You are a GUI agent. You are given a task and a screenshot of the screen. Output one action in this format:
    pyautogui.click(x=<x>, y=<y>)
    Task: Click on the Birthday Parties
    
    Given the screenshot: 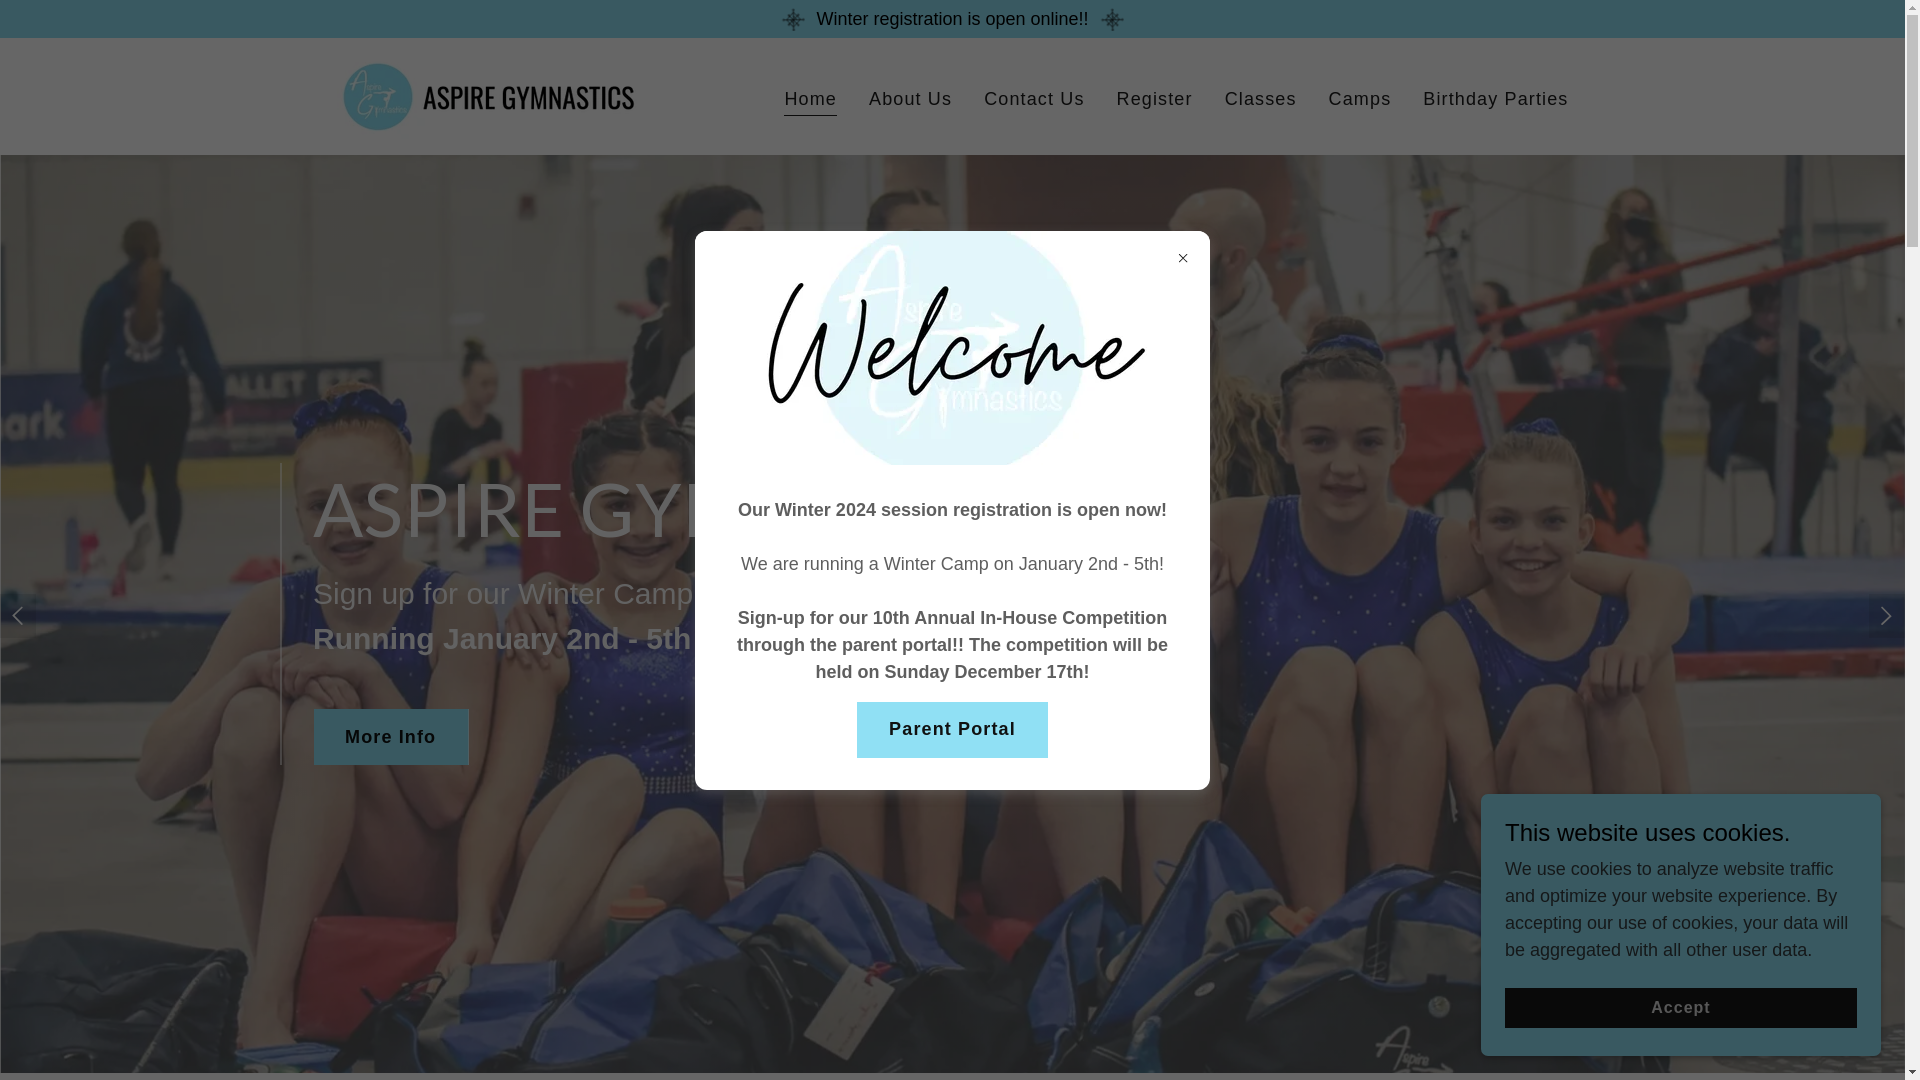 What is the action you would take?
    pyautogui.click(x=1496, y=99)
    